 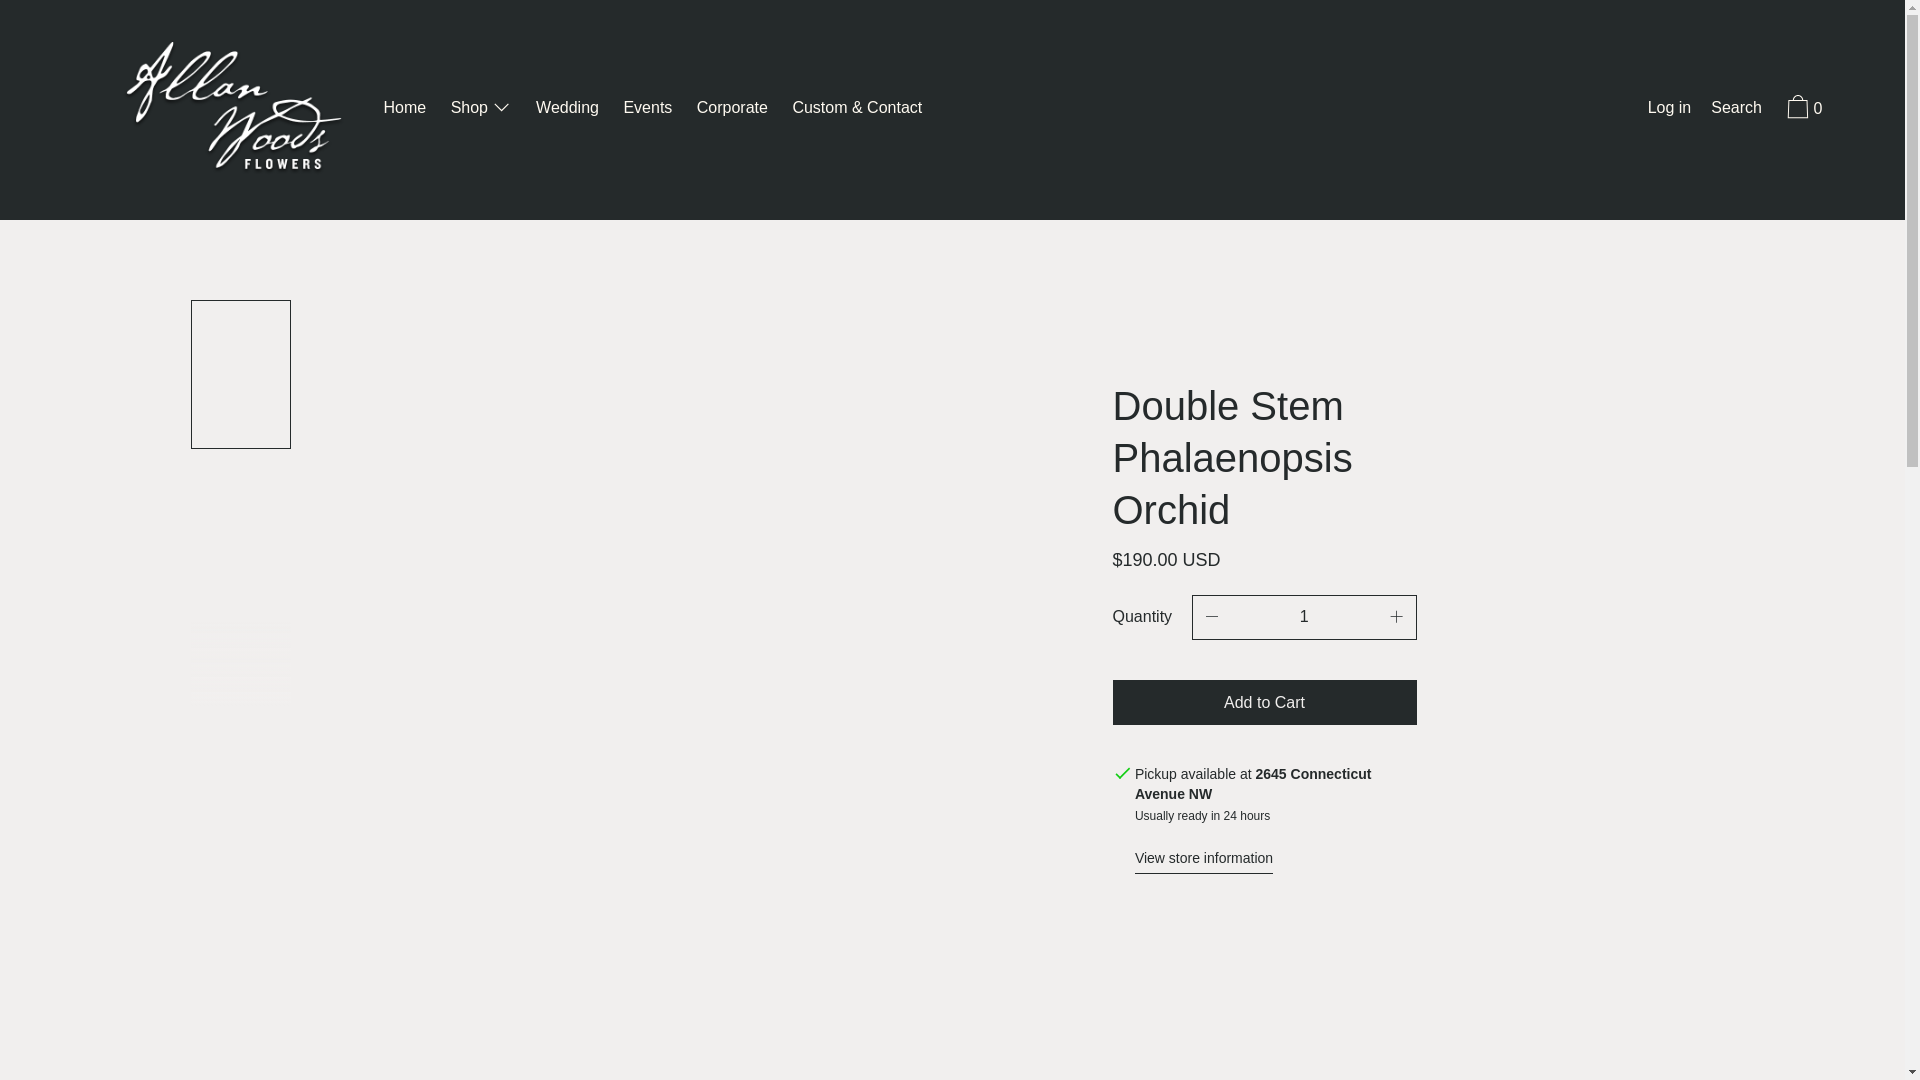 I want to click on Home, so click(x=406, y=110).